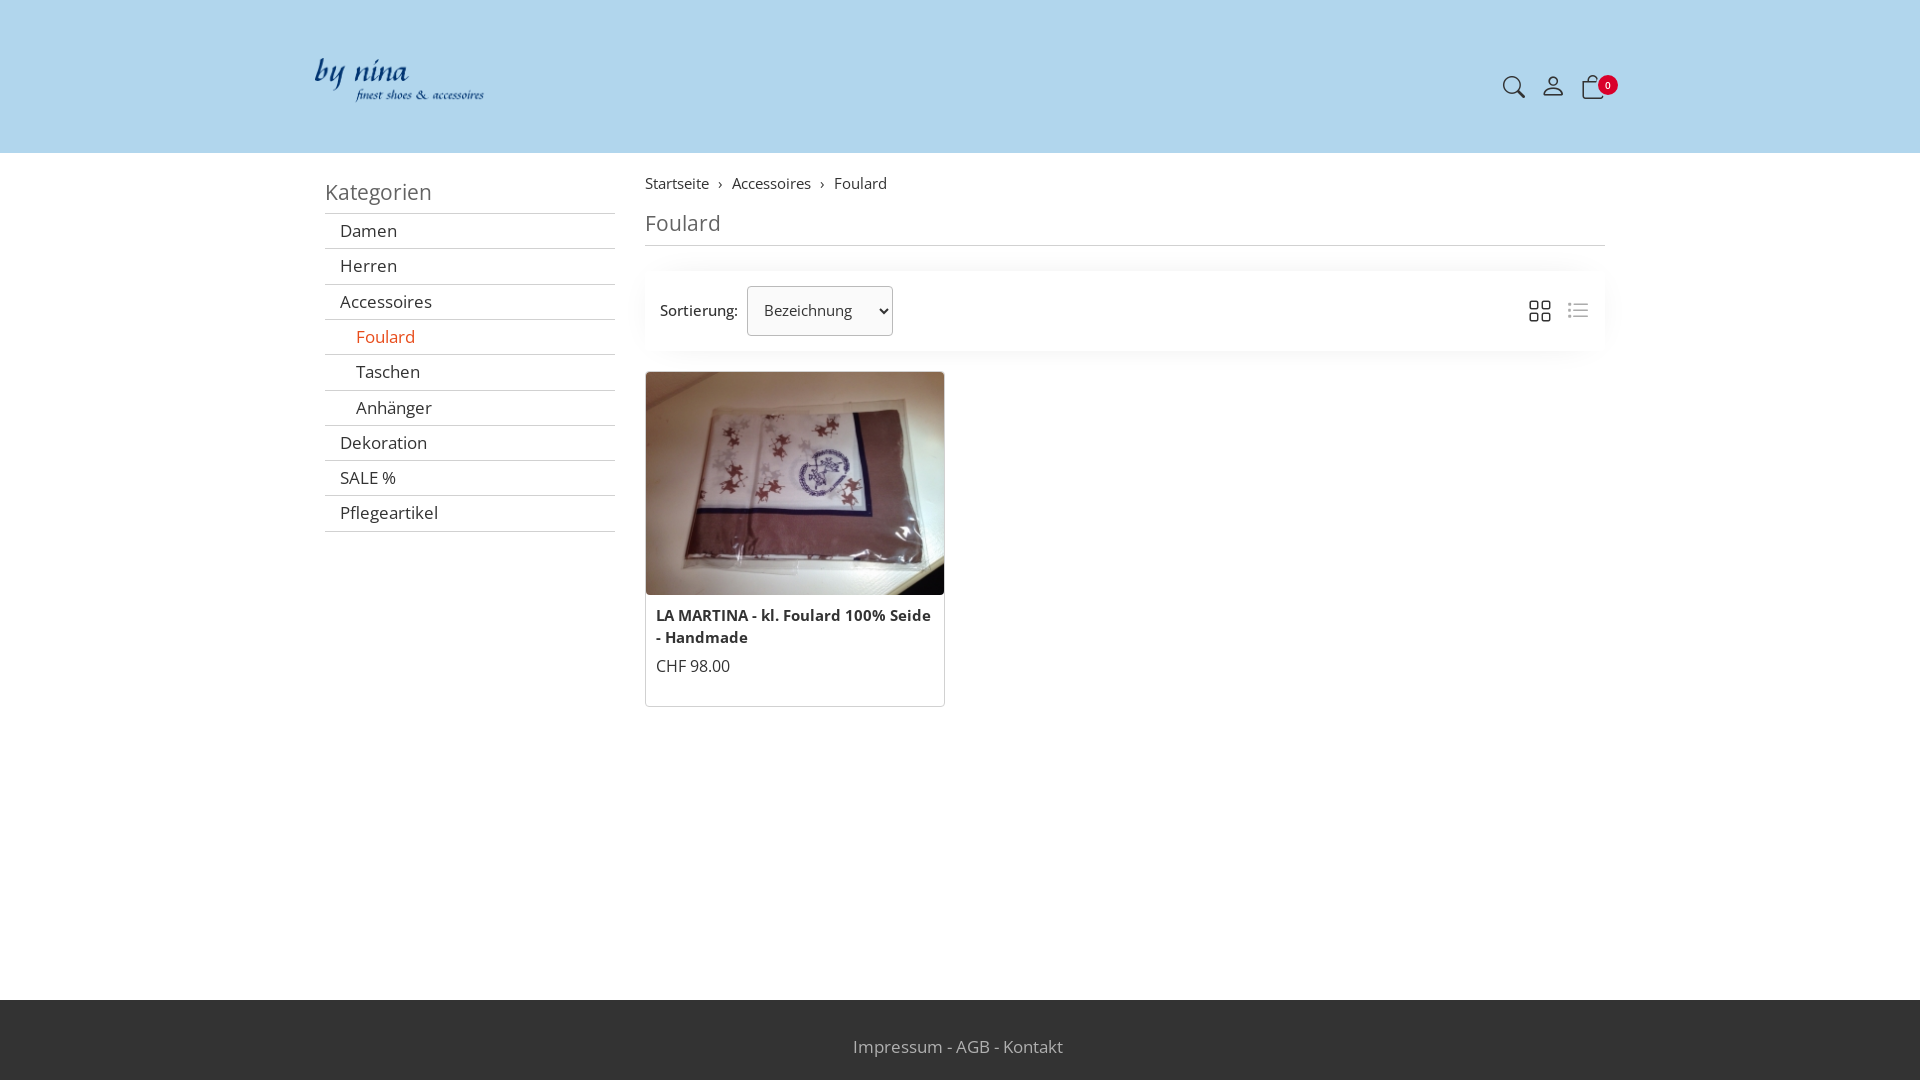  Describe the element at coordinates (772, 183) in the screenshot. I see `Accessoires` at that location.